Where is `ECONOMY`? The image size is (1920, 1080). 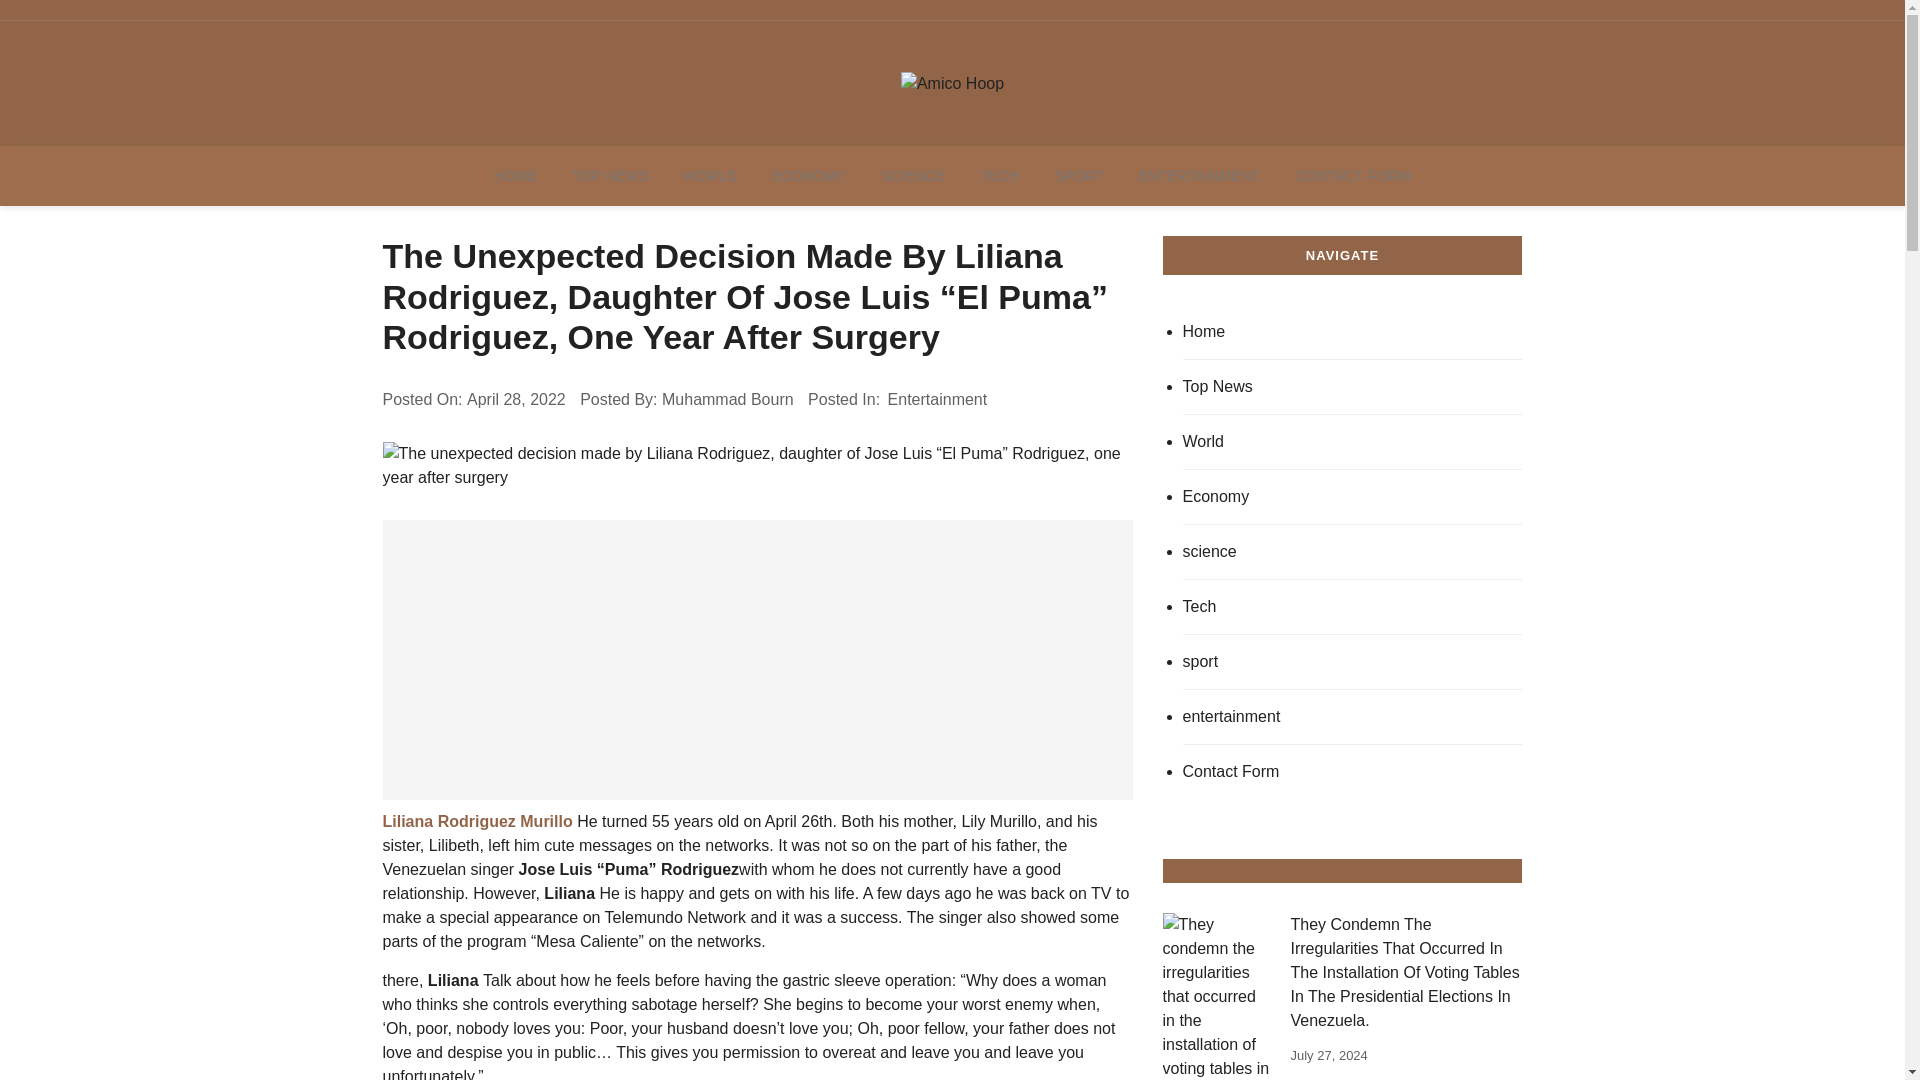
ECONOMY is located at coordinates (809, 176).